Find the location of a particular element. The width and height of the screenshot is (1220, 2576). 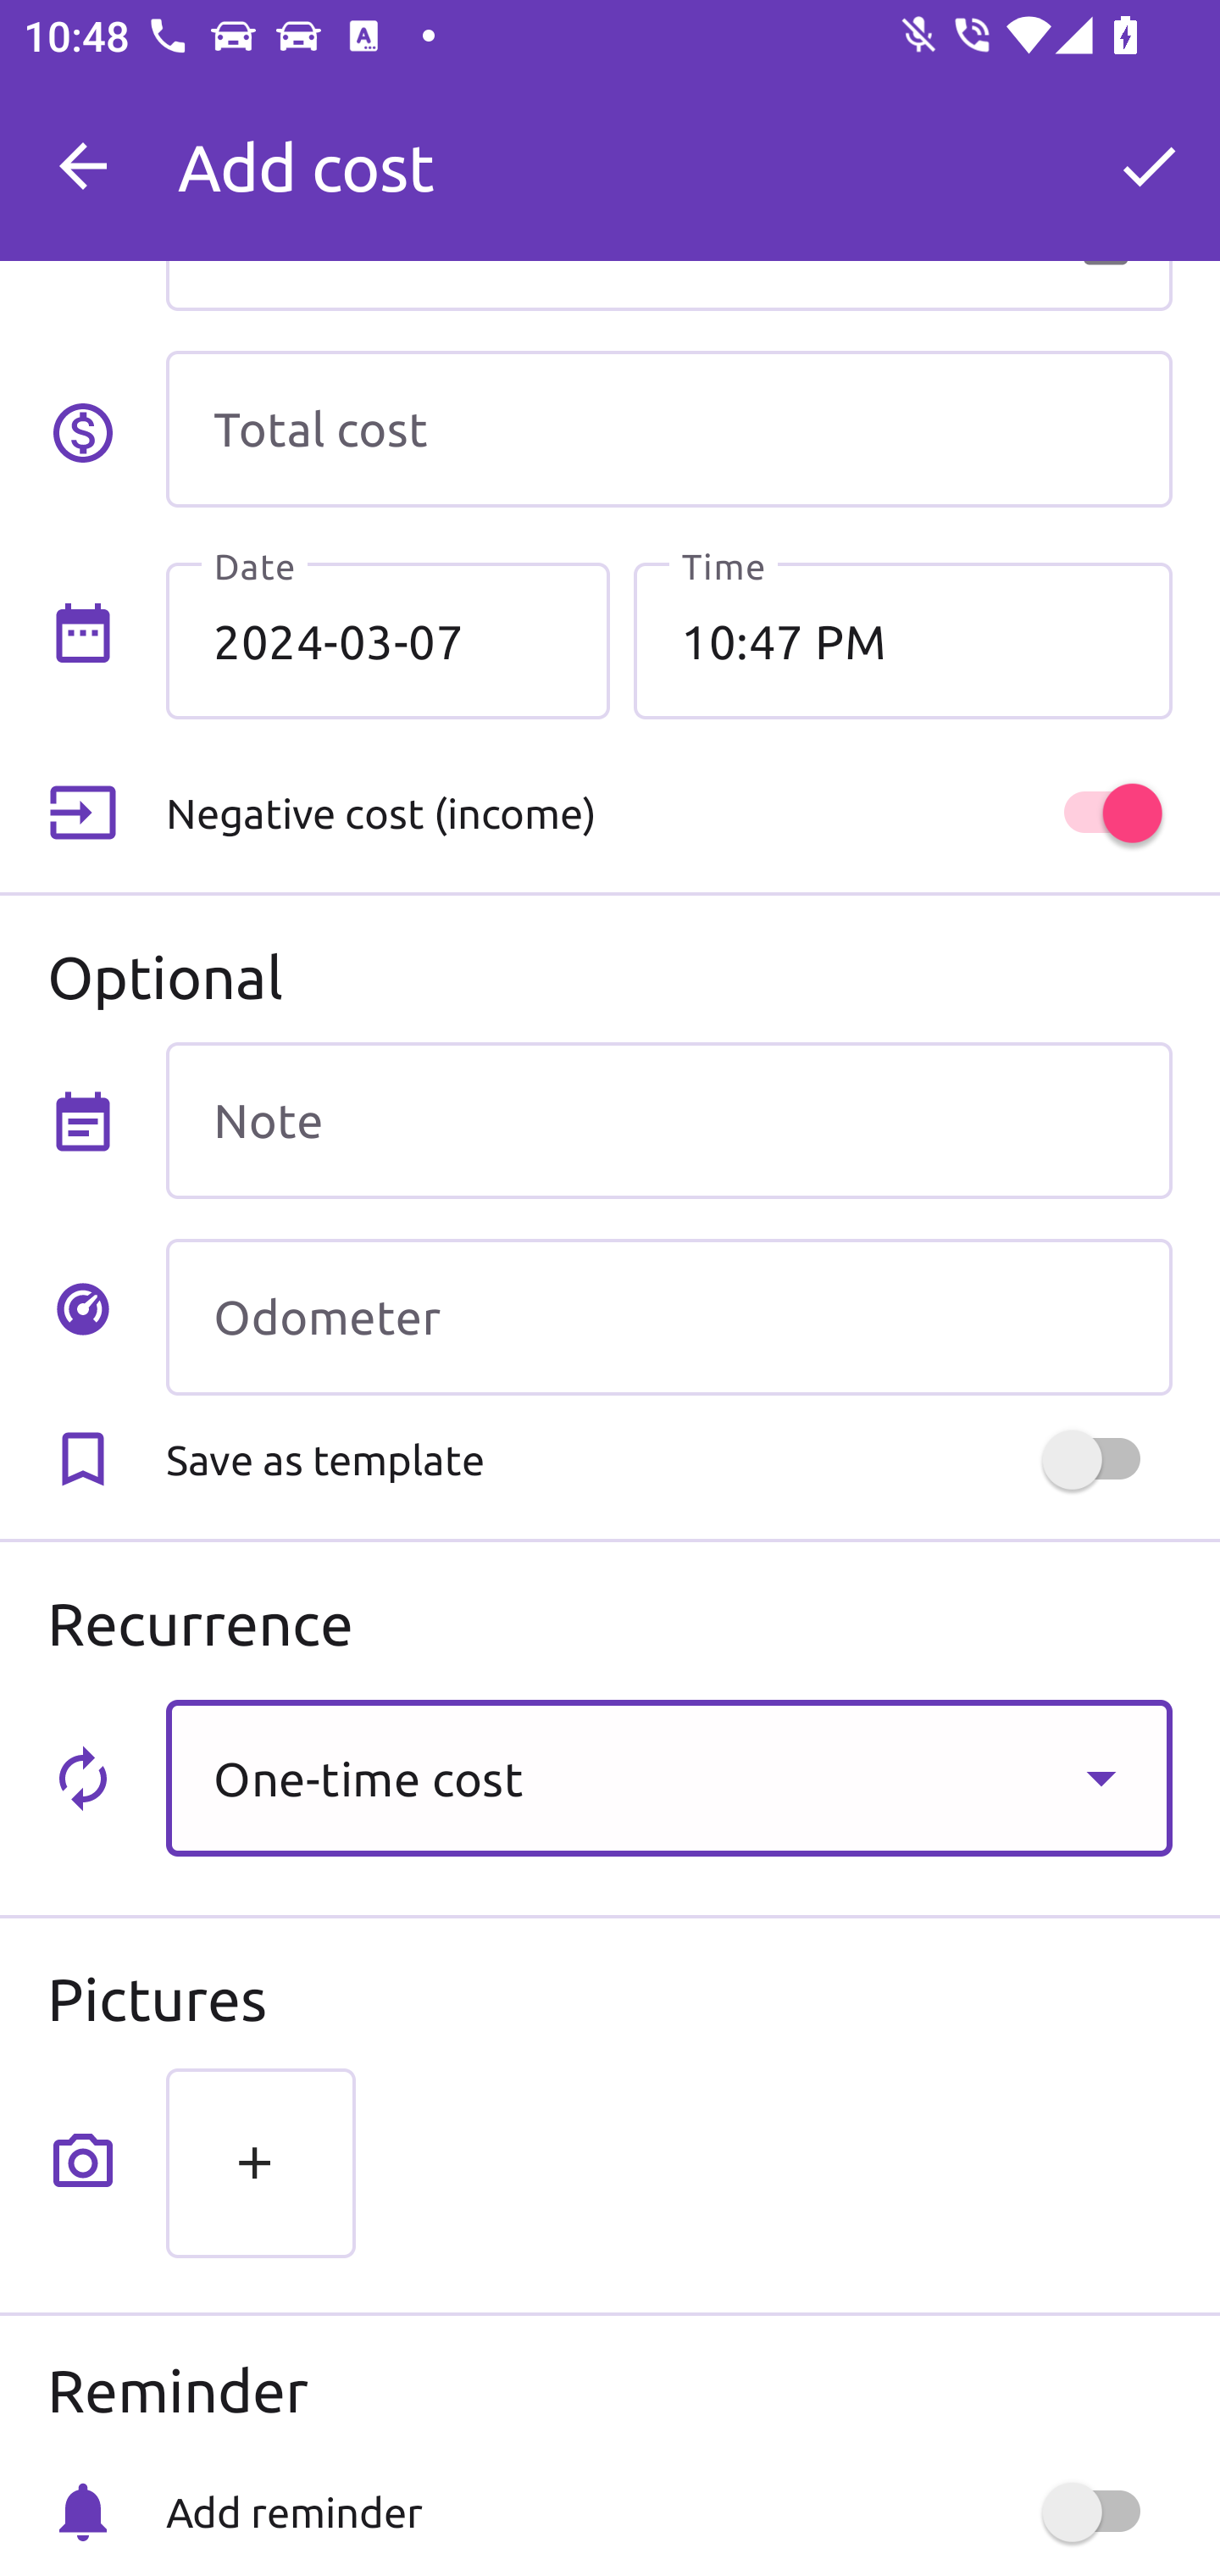

10:47 PM is located at coordinates (902, 640).